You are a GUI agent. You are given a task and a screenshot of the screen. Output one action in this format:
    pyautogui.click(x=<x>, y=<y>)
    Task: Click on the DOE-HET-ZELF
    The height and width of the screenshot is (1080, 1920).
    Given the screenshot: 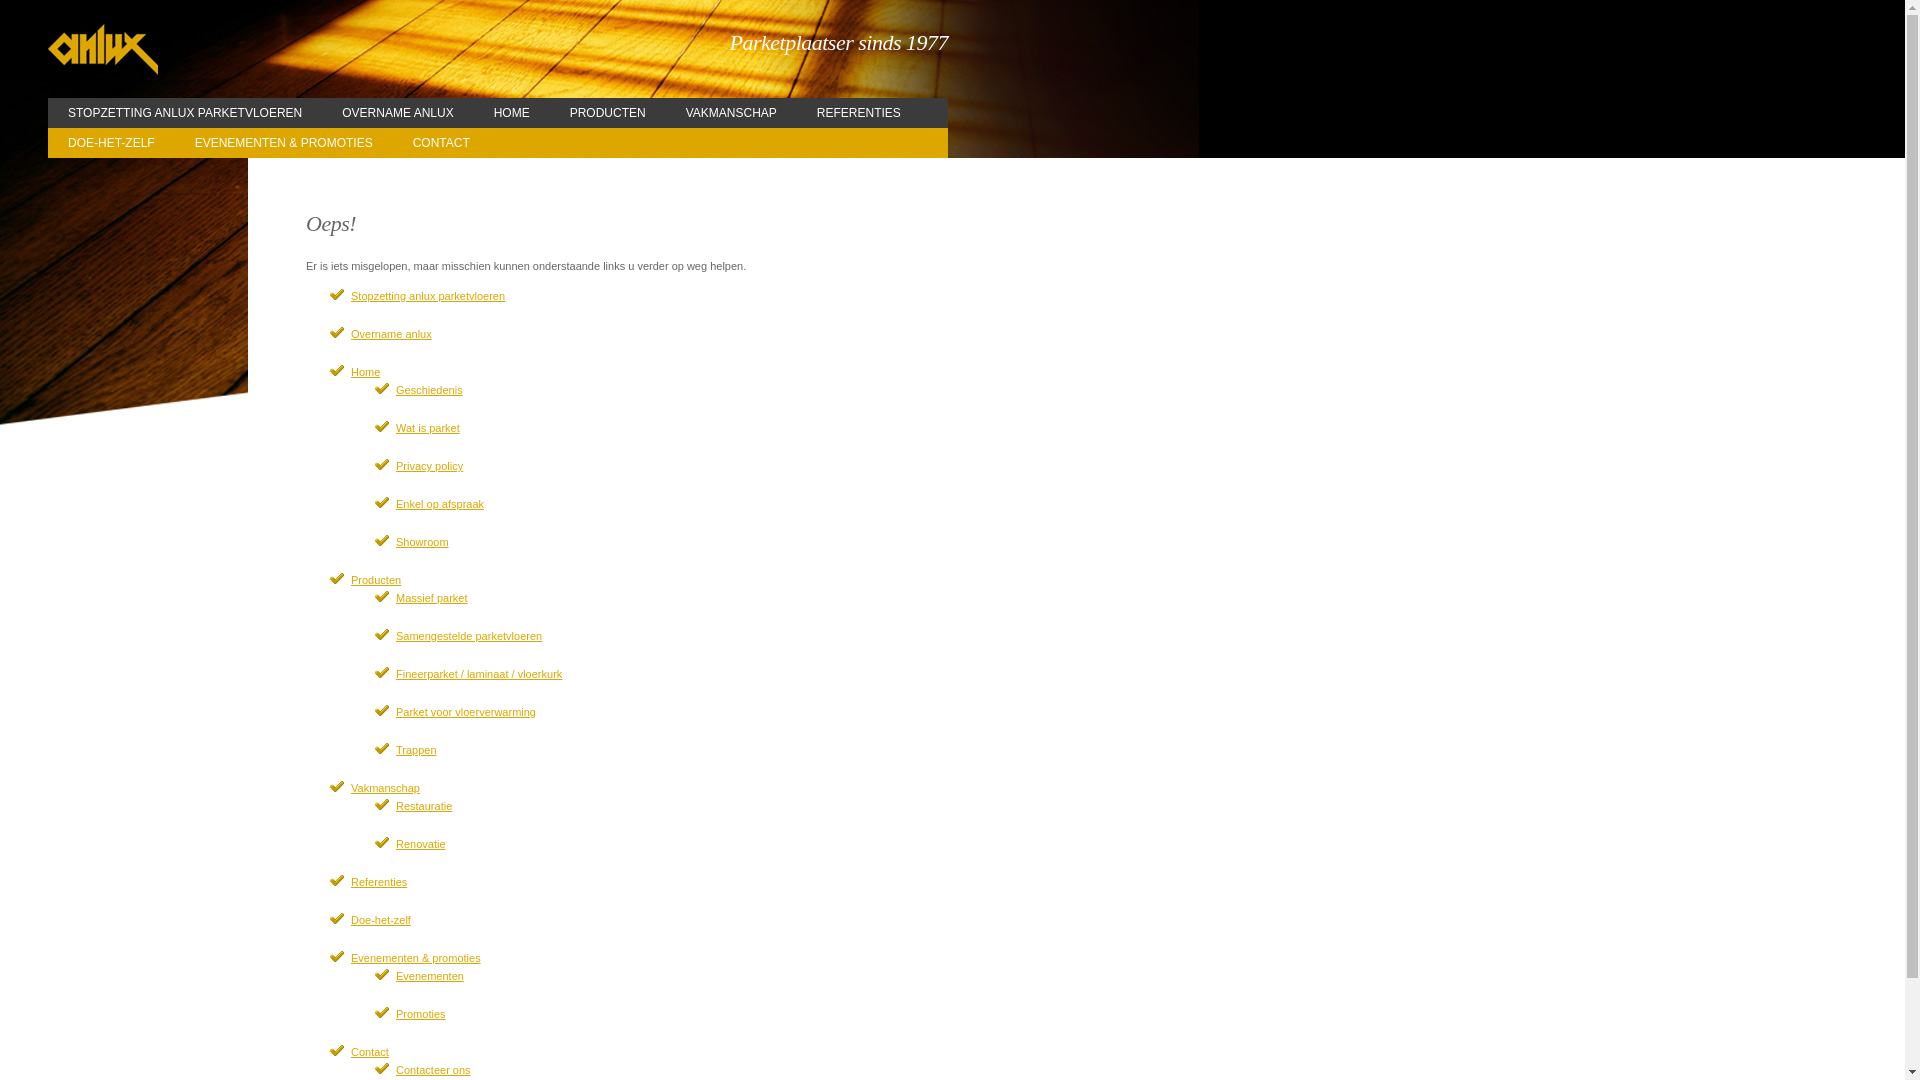 What is the action you would take?
    pyautogui.click(x=112, y=143)
    